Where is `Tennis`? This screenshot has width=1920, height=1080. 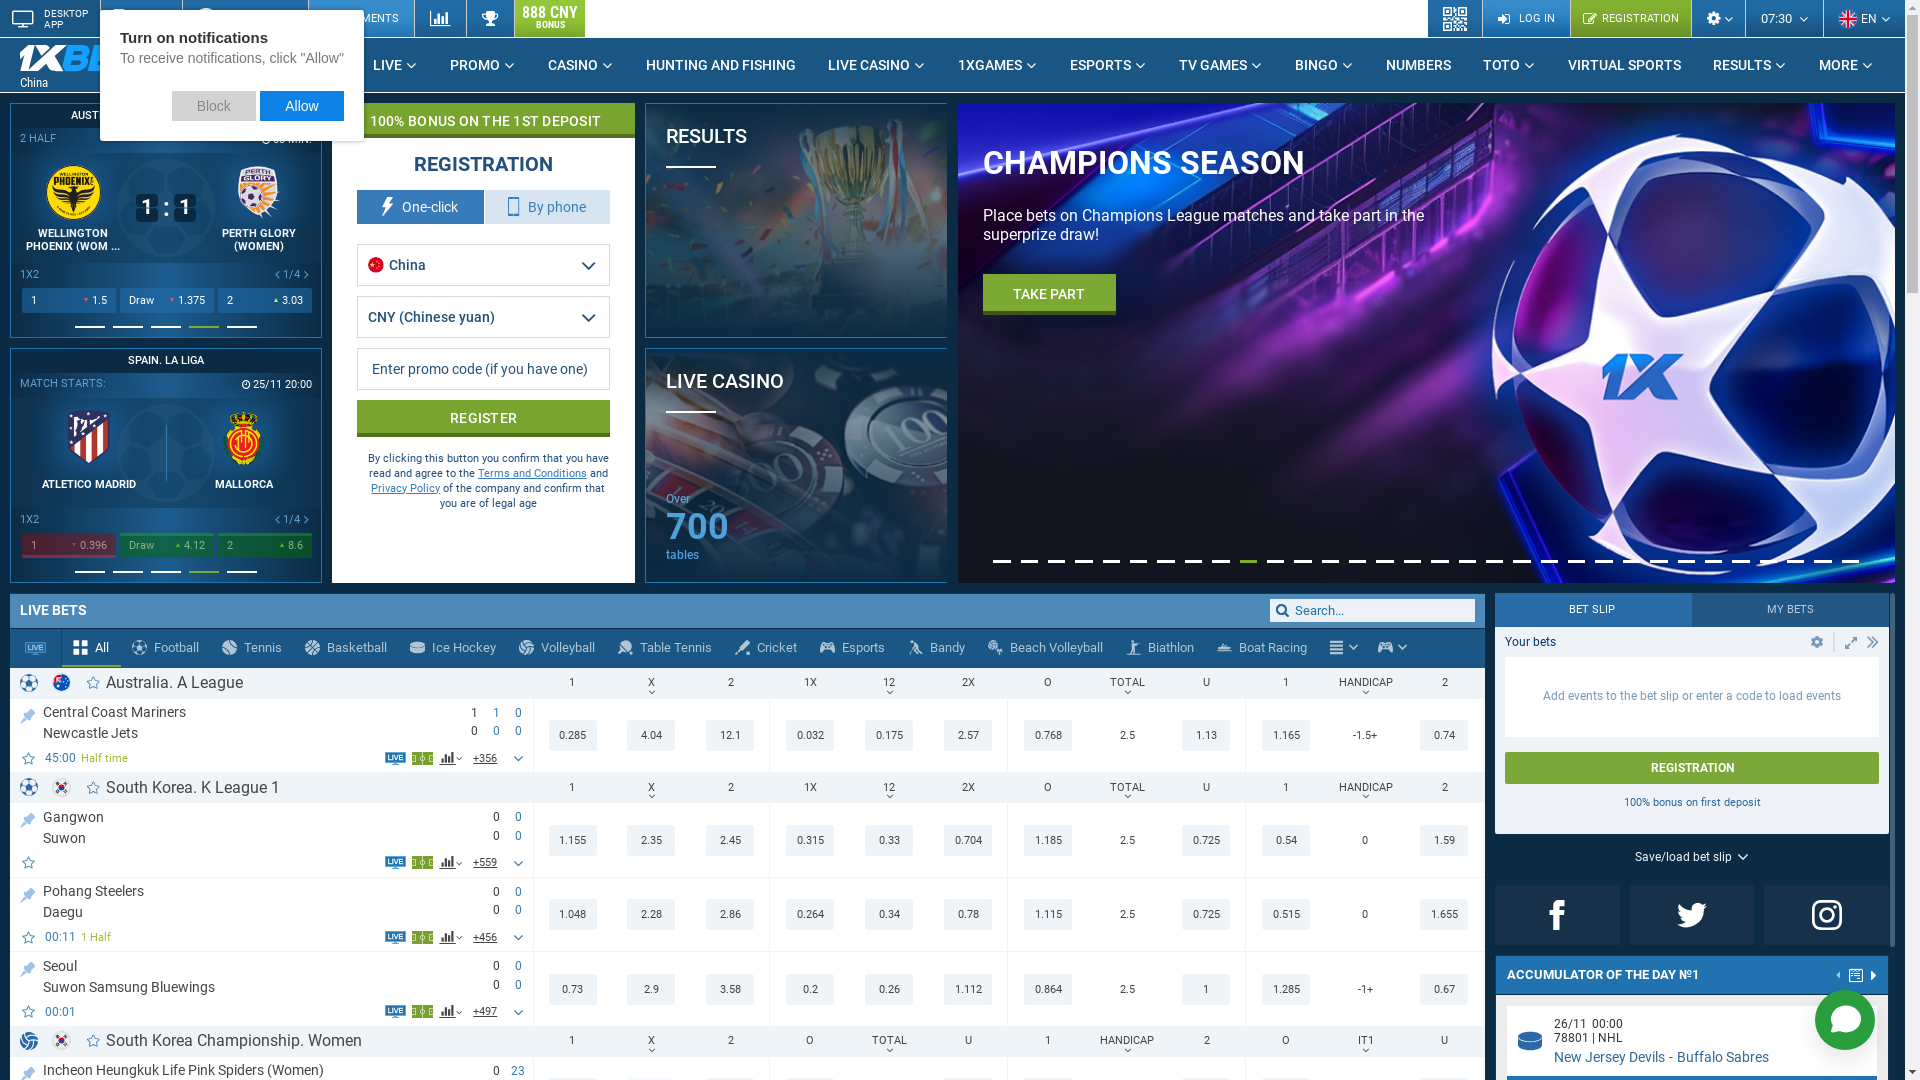
Tennis is located at coordinates (252, 648).